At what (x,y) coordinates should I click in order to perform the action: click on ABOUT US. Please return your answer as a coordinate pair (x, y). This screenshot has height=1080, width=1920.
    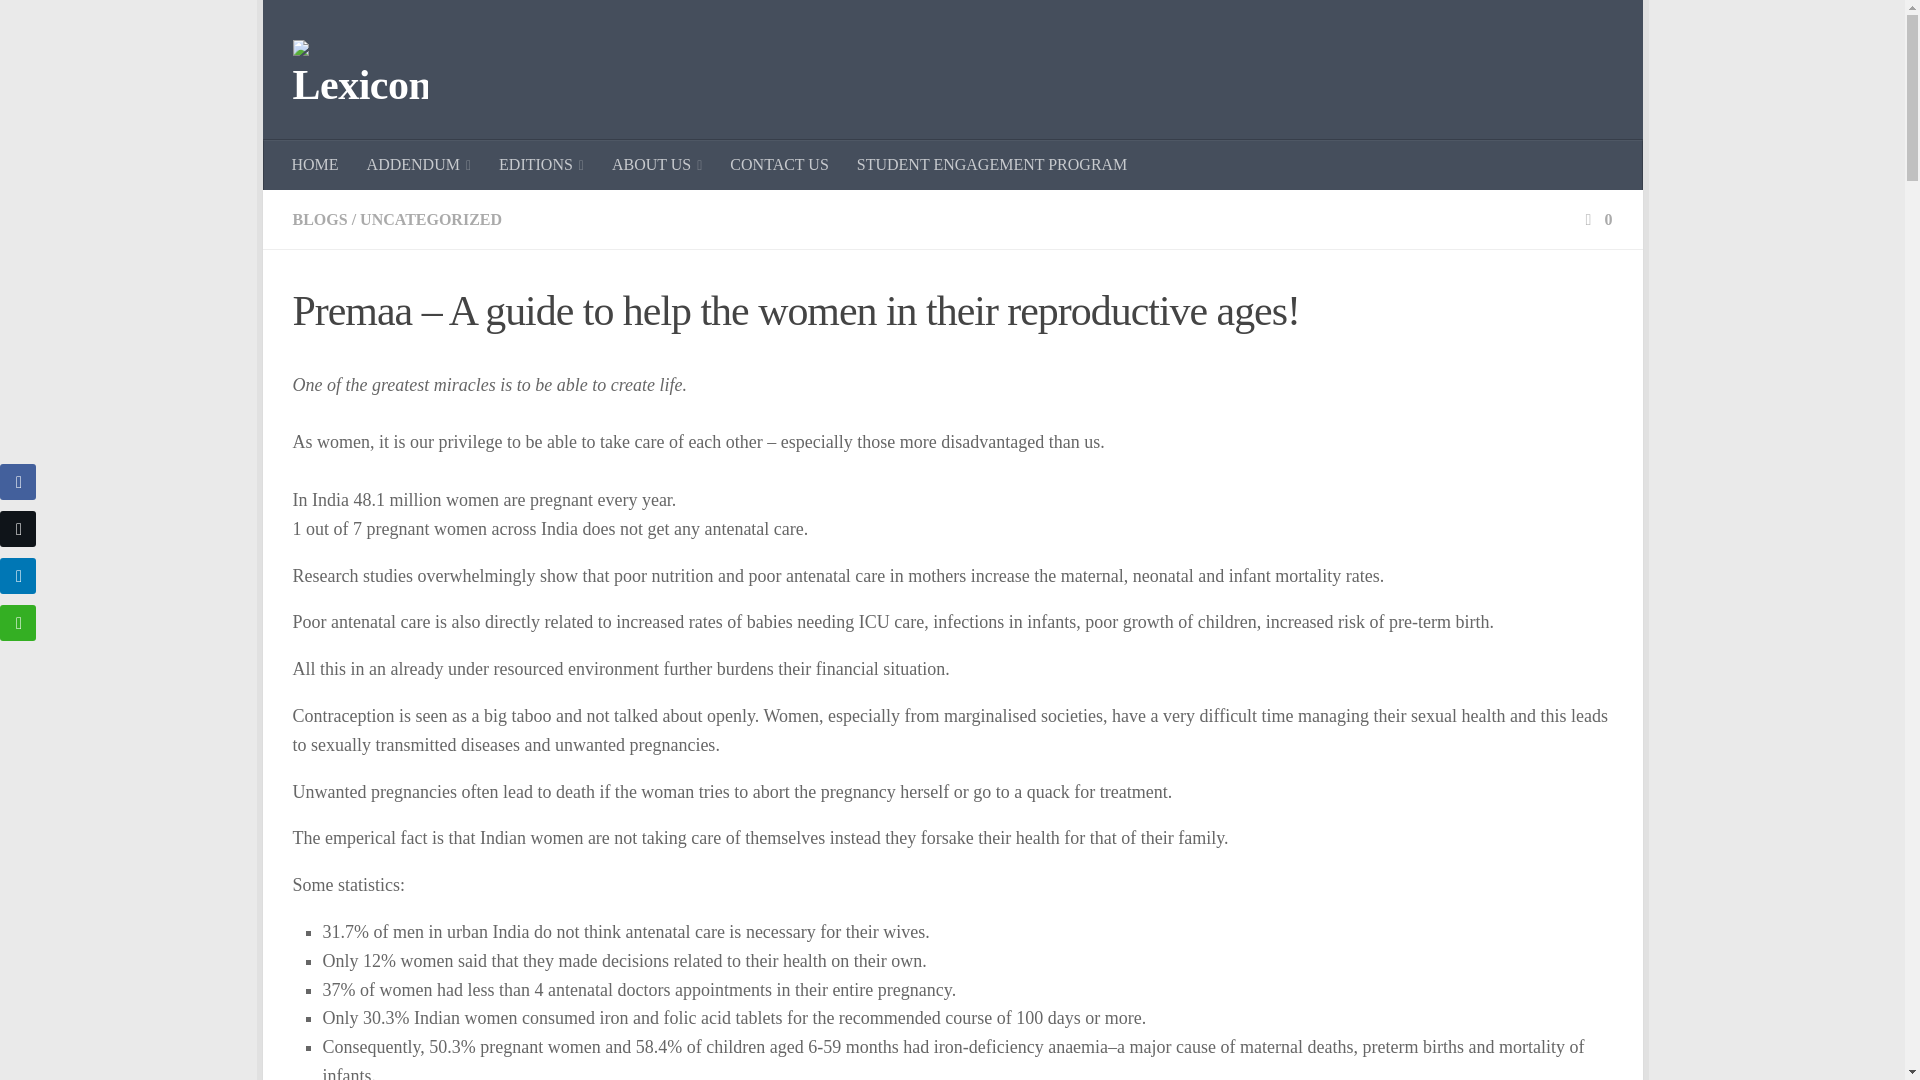
    Looking at the image, I should click on (656, 165).